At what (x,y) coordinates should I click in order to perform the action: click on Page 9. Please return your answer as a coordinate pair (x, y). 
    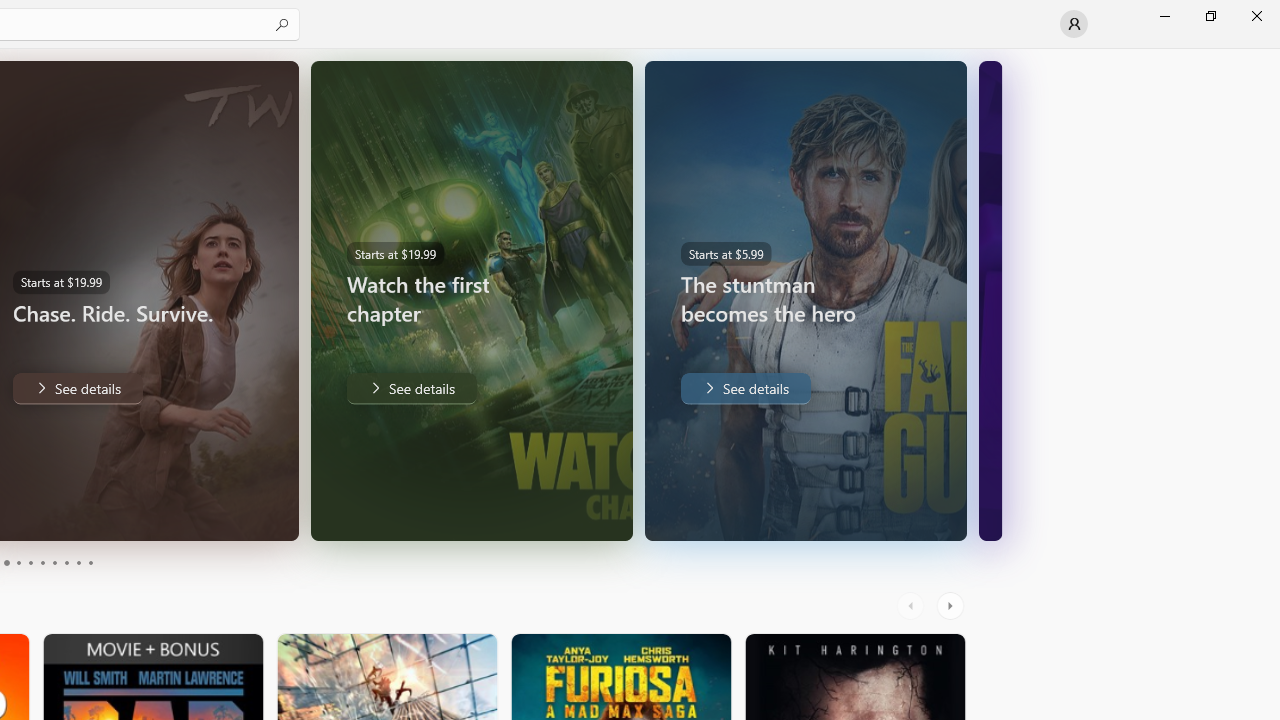
    Looking at the image, I should click on (78, 562).